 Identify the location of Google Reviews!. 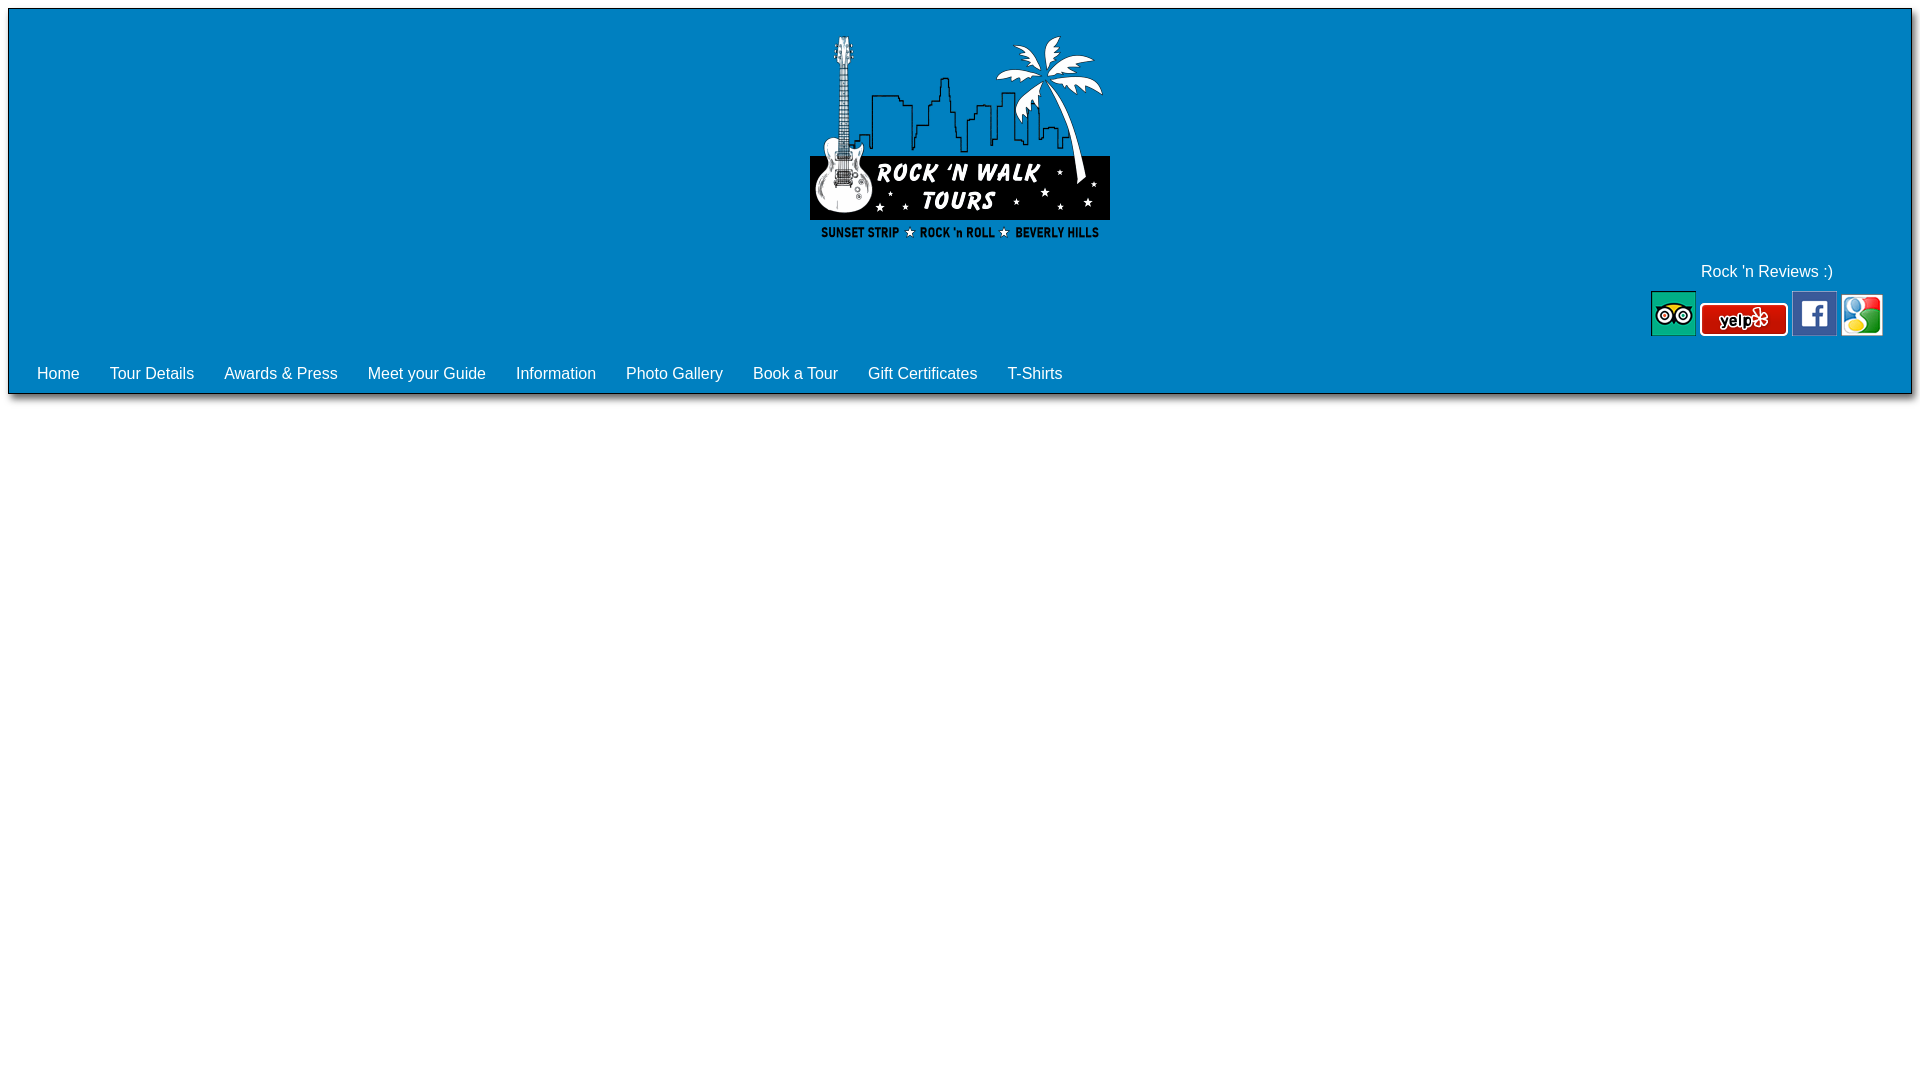
(1862, 314).